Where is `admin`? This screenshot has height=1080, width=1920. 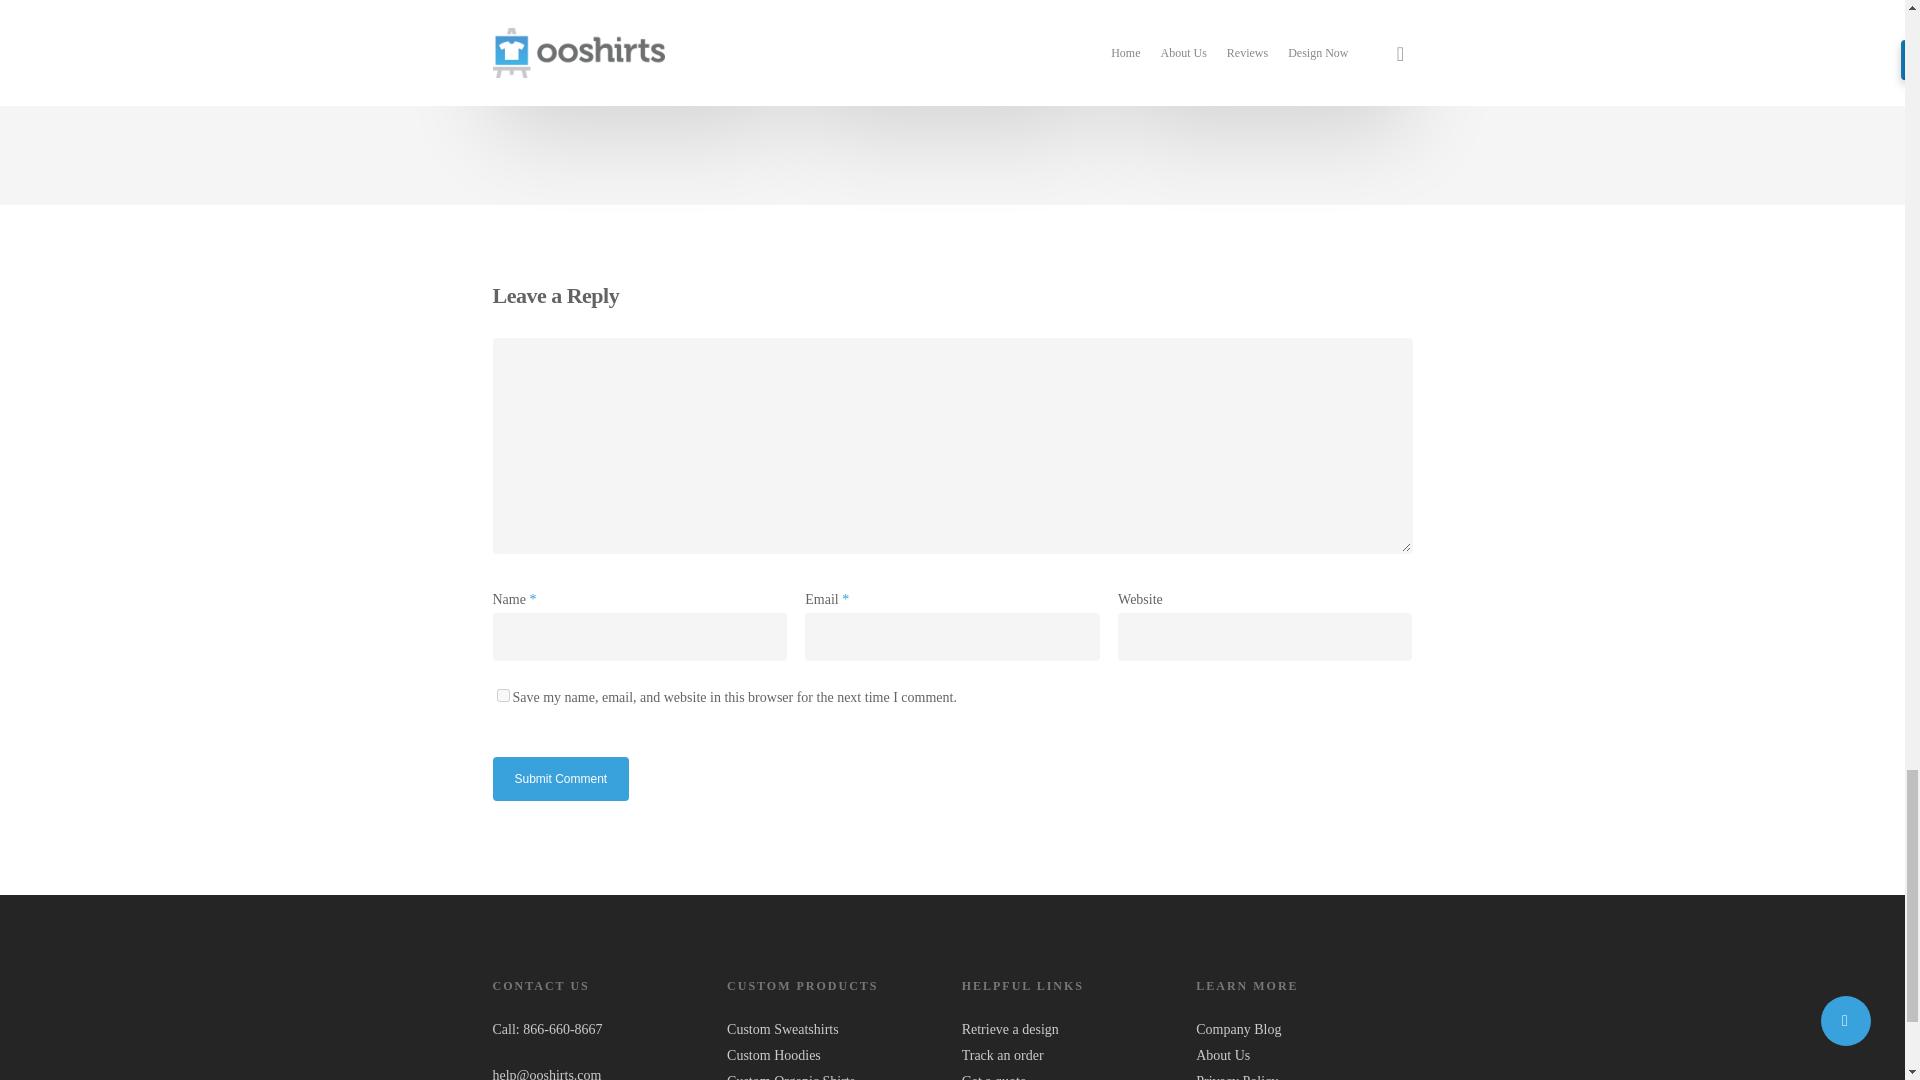
admin is located at coordinates (1248, 42).